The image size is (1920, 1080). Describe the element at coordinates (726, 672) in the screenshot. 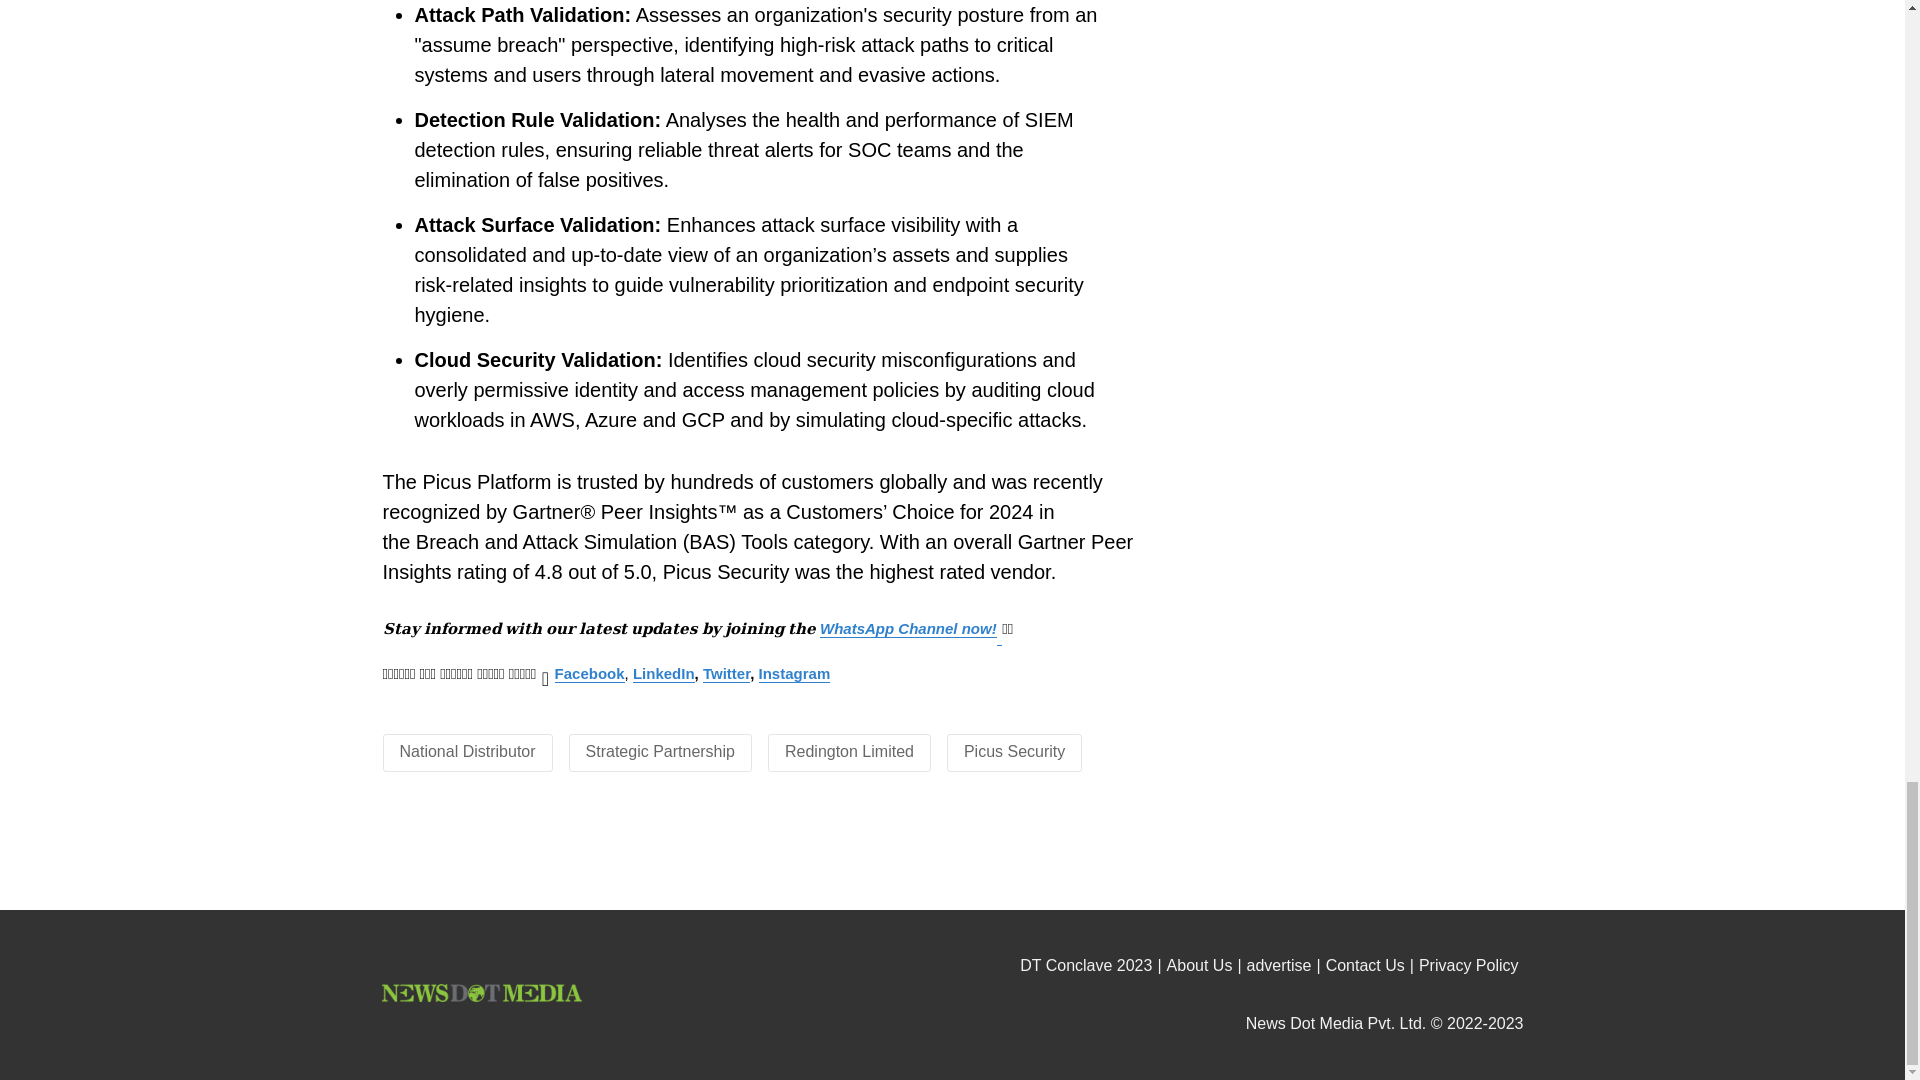

I see `Twitter` at that location.